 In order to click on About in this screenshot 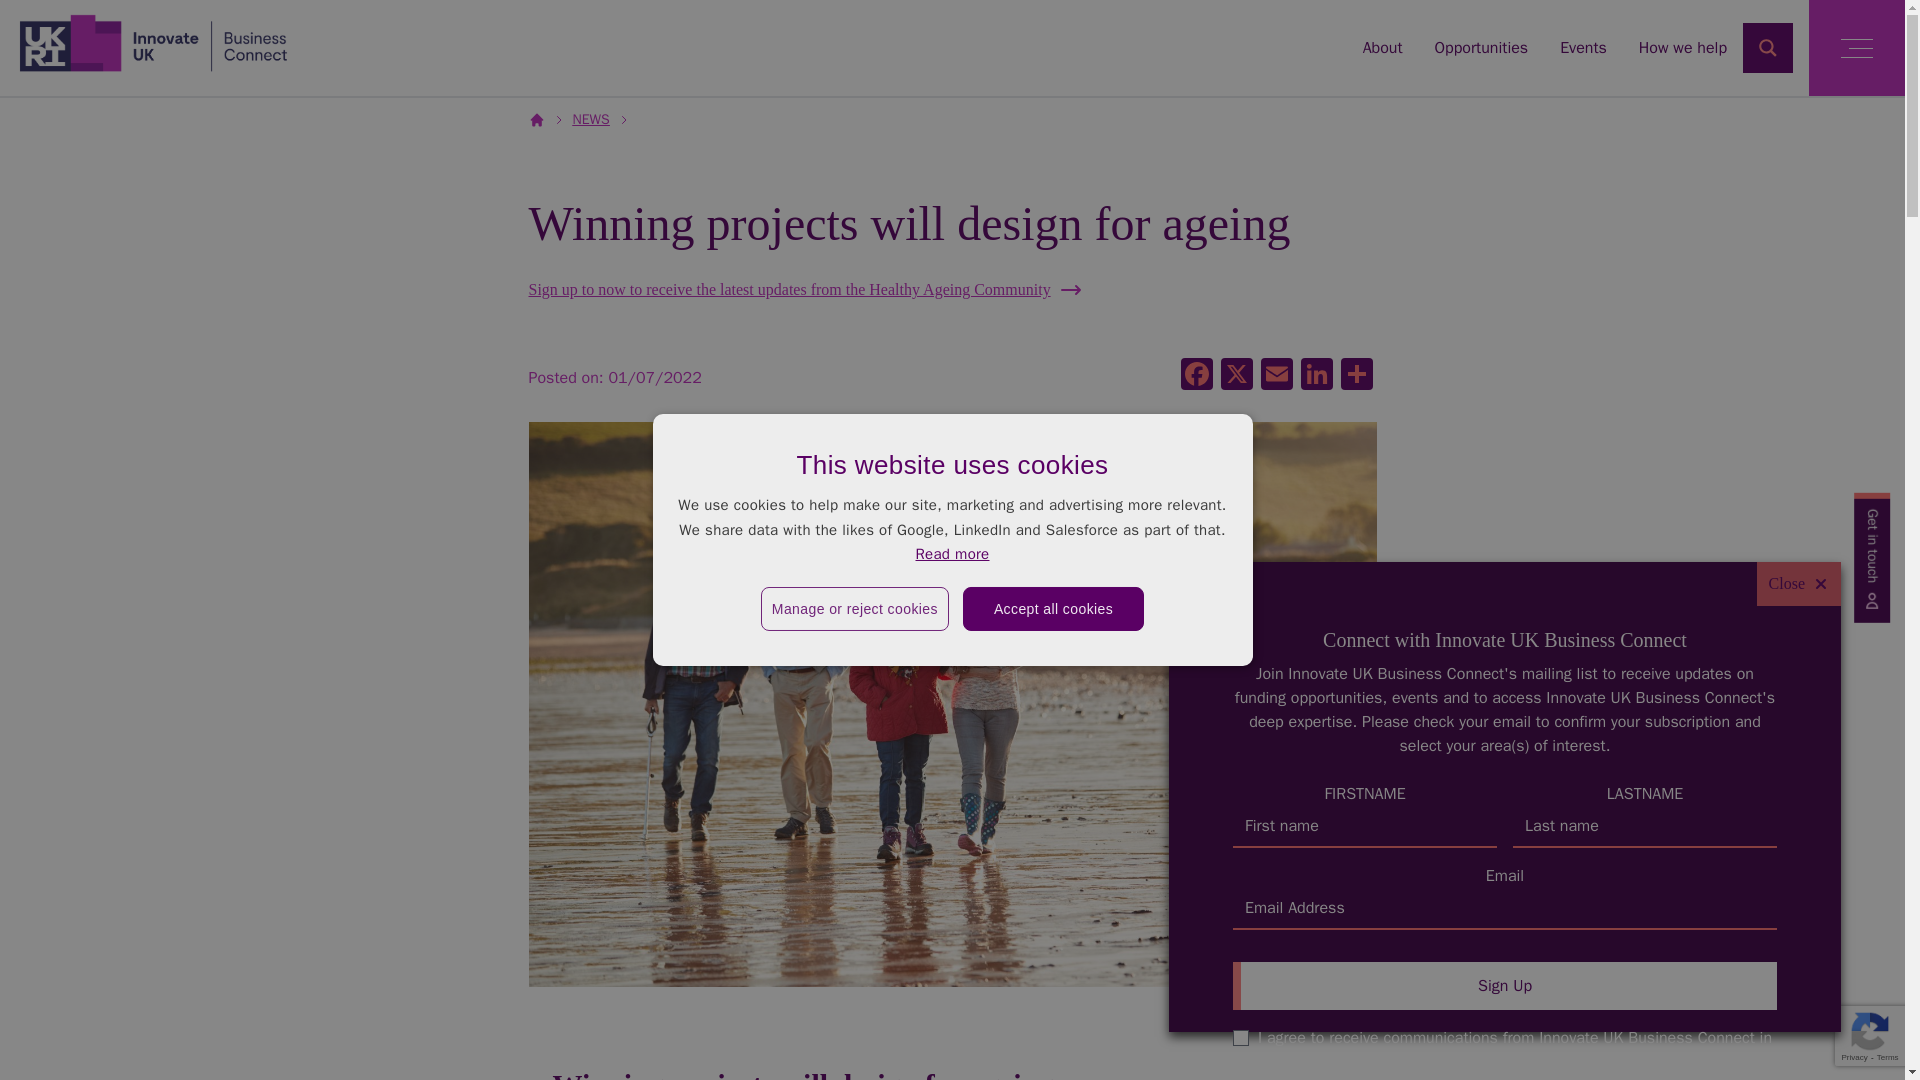, I will do `click(1383, 48)`.